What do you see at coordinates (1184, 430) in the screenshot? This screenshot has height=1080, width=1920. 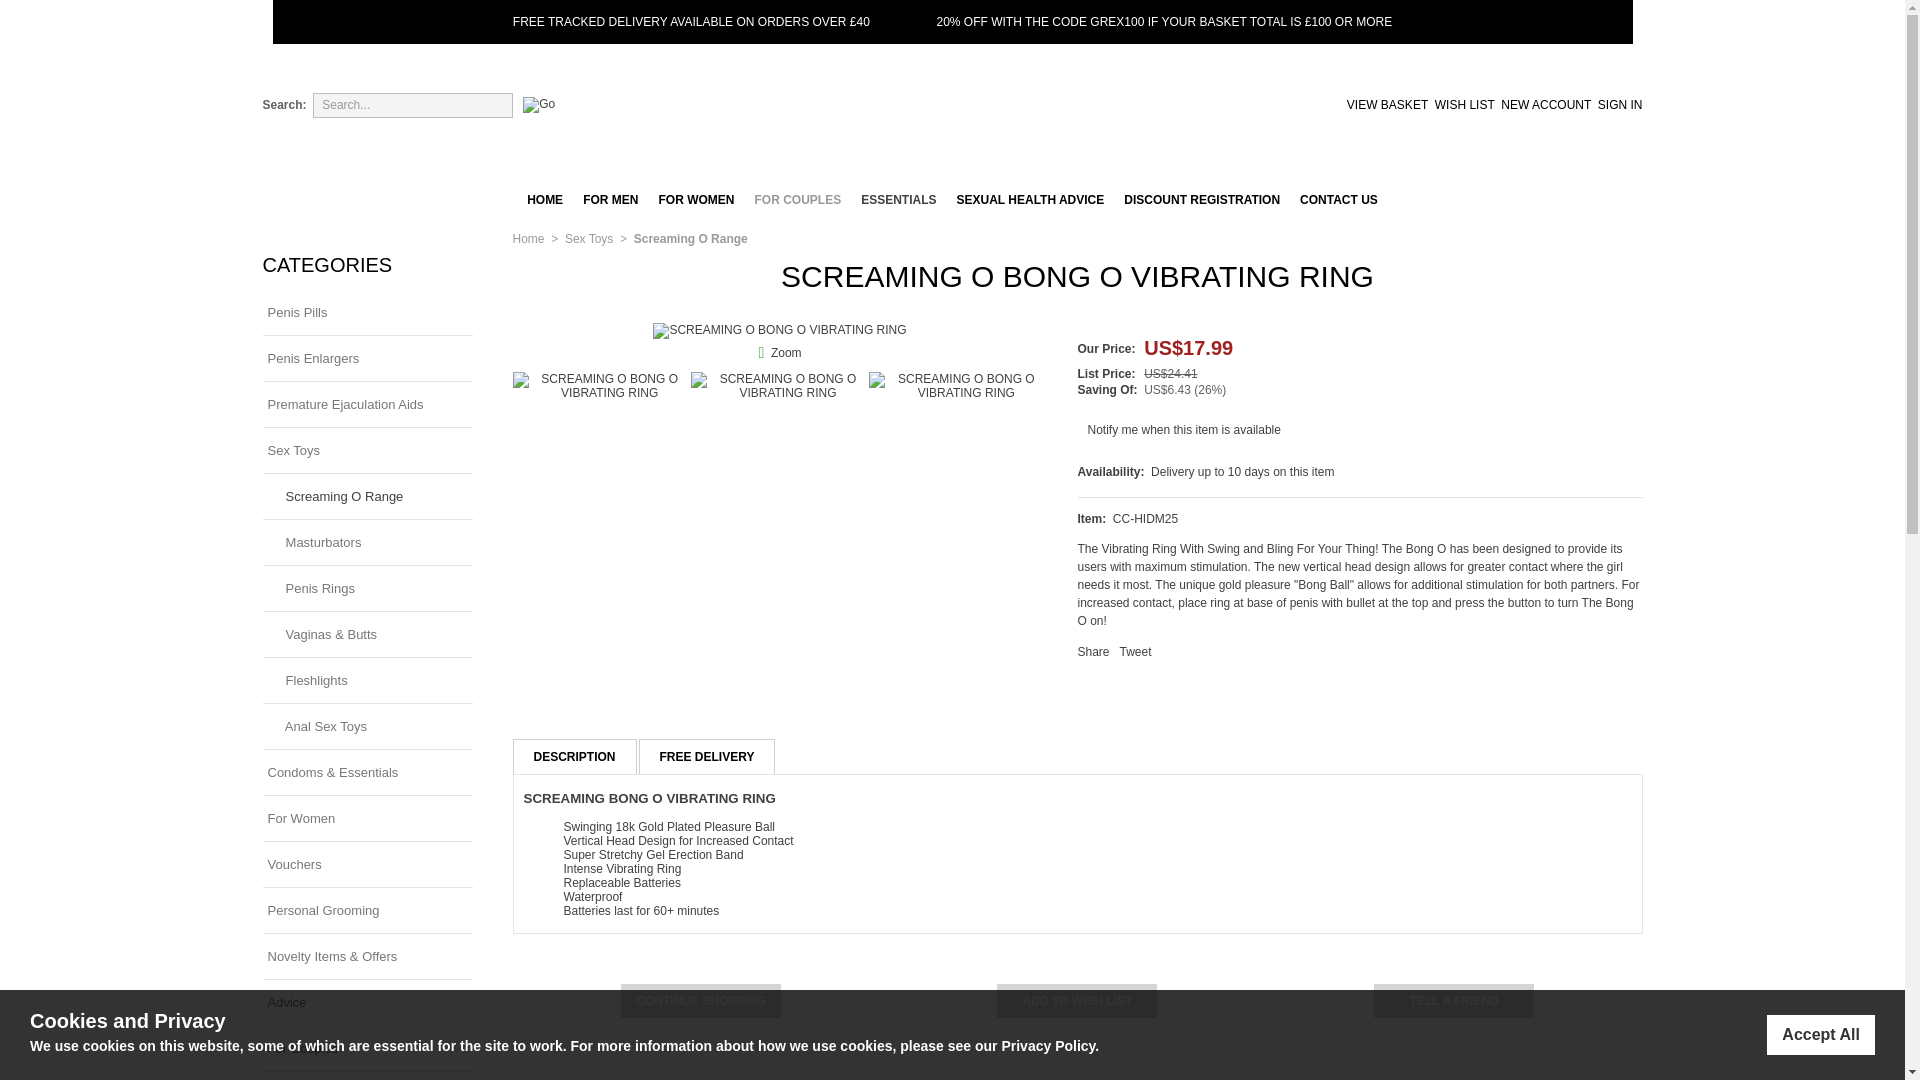 I see `Notify me when this item is available` at bounding box center [1184, 430].